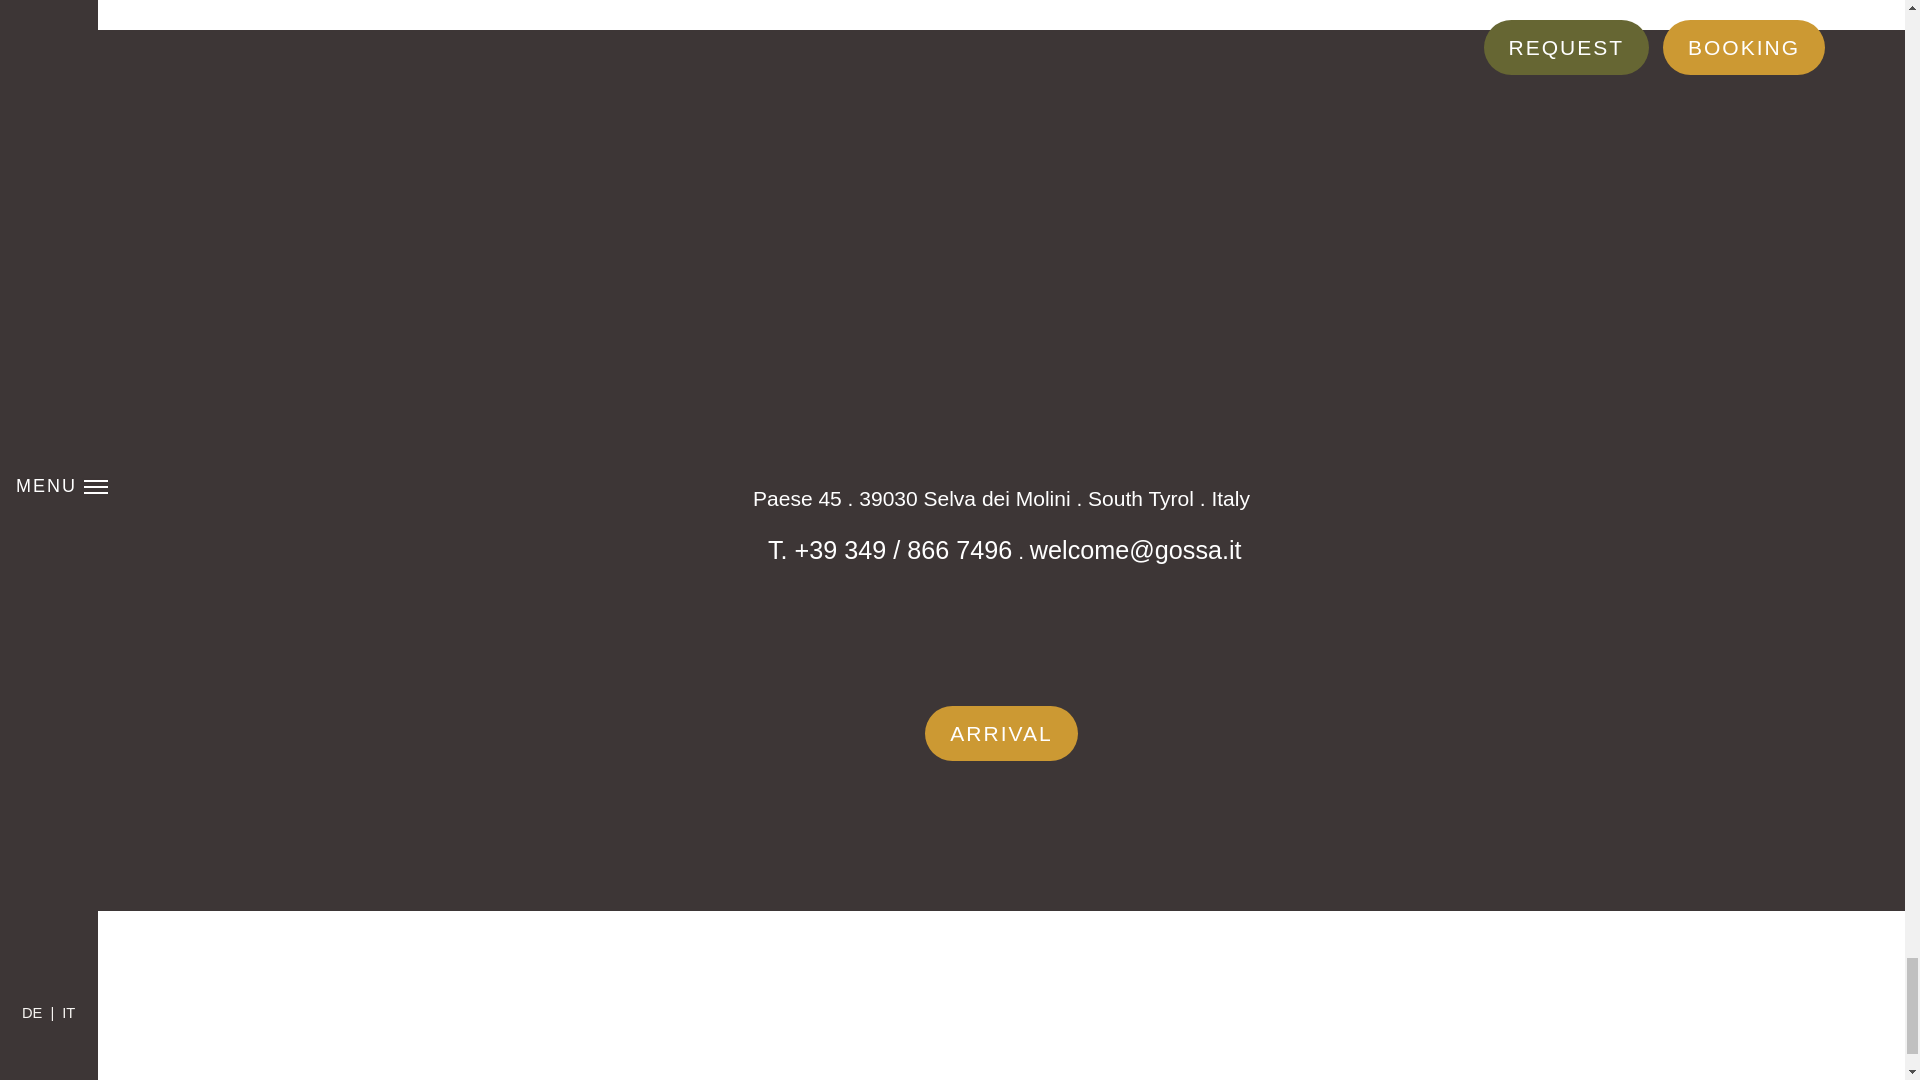  I want to click on ARRIVAL, so click(1001, 734).